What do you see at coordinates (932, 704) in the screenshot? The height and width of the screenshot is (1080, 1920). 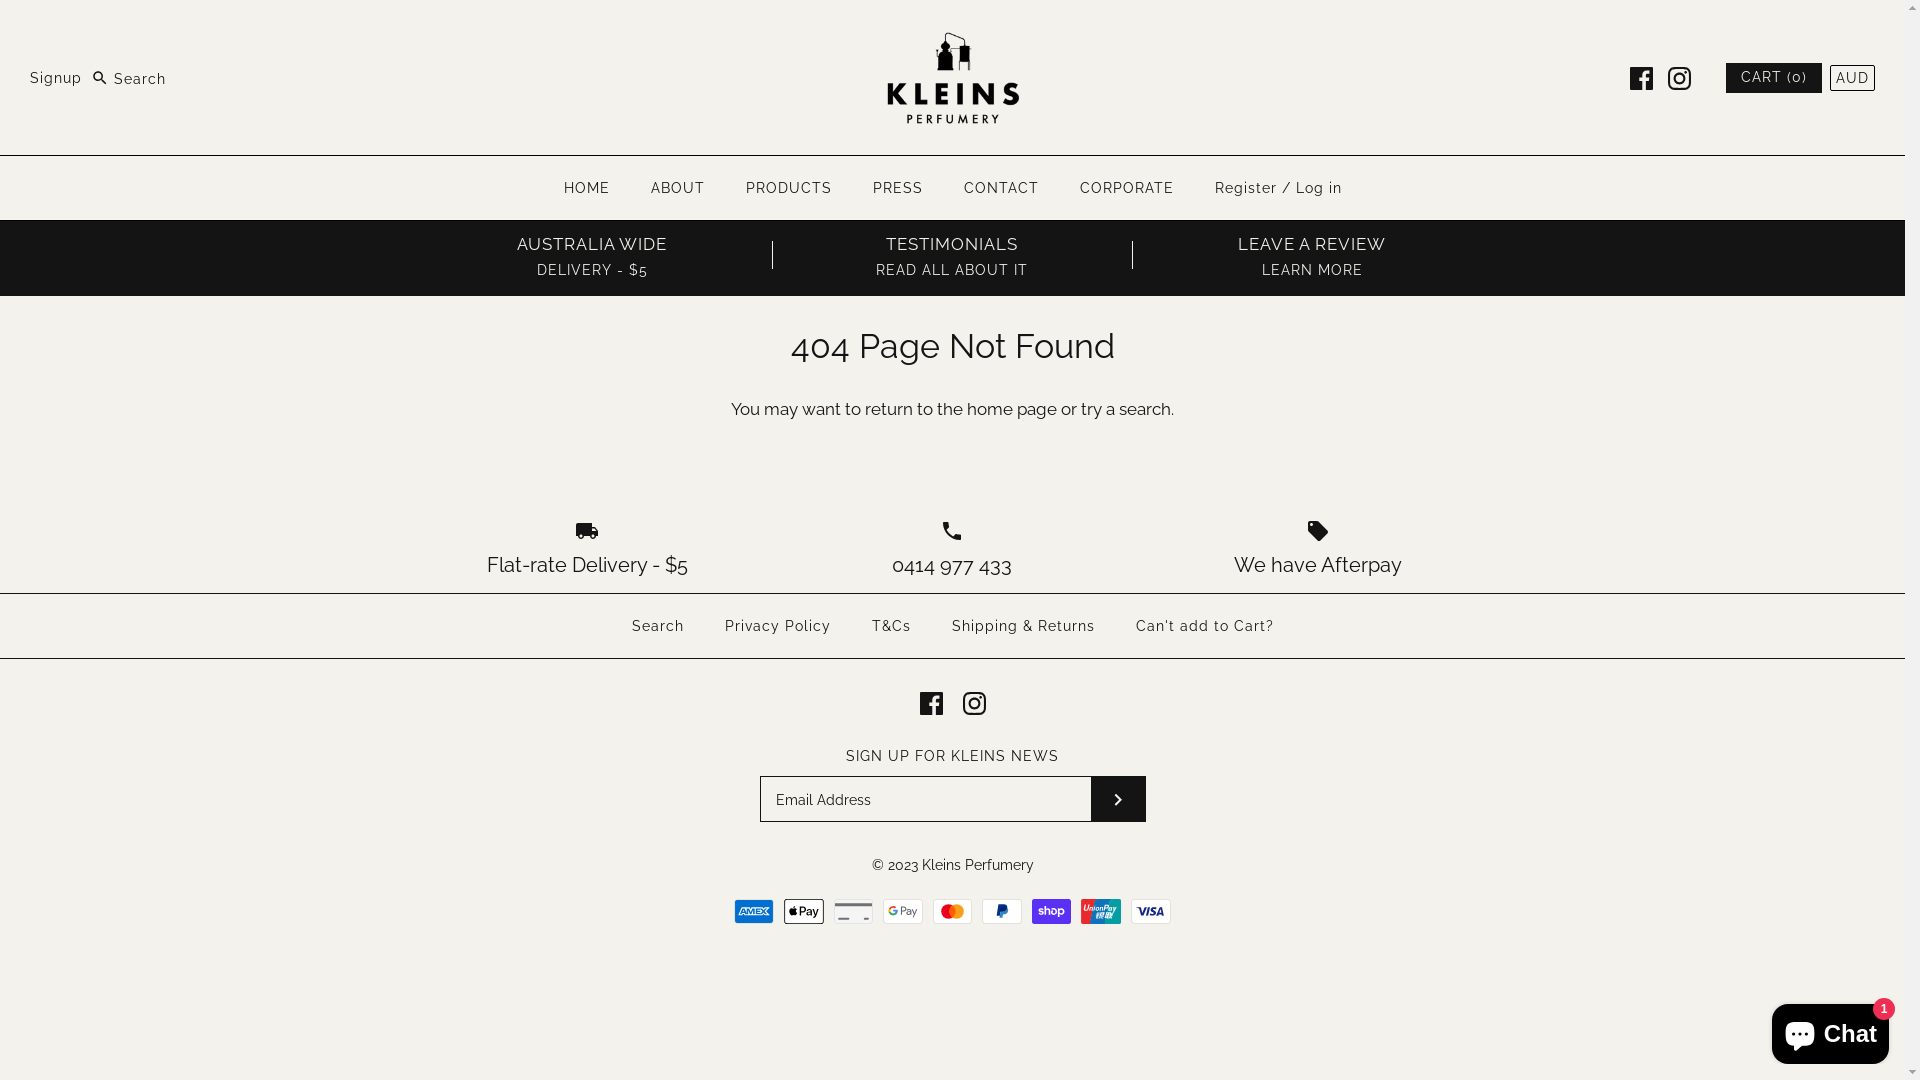 I see `Facebook` at bounding box center [932, 704].